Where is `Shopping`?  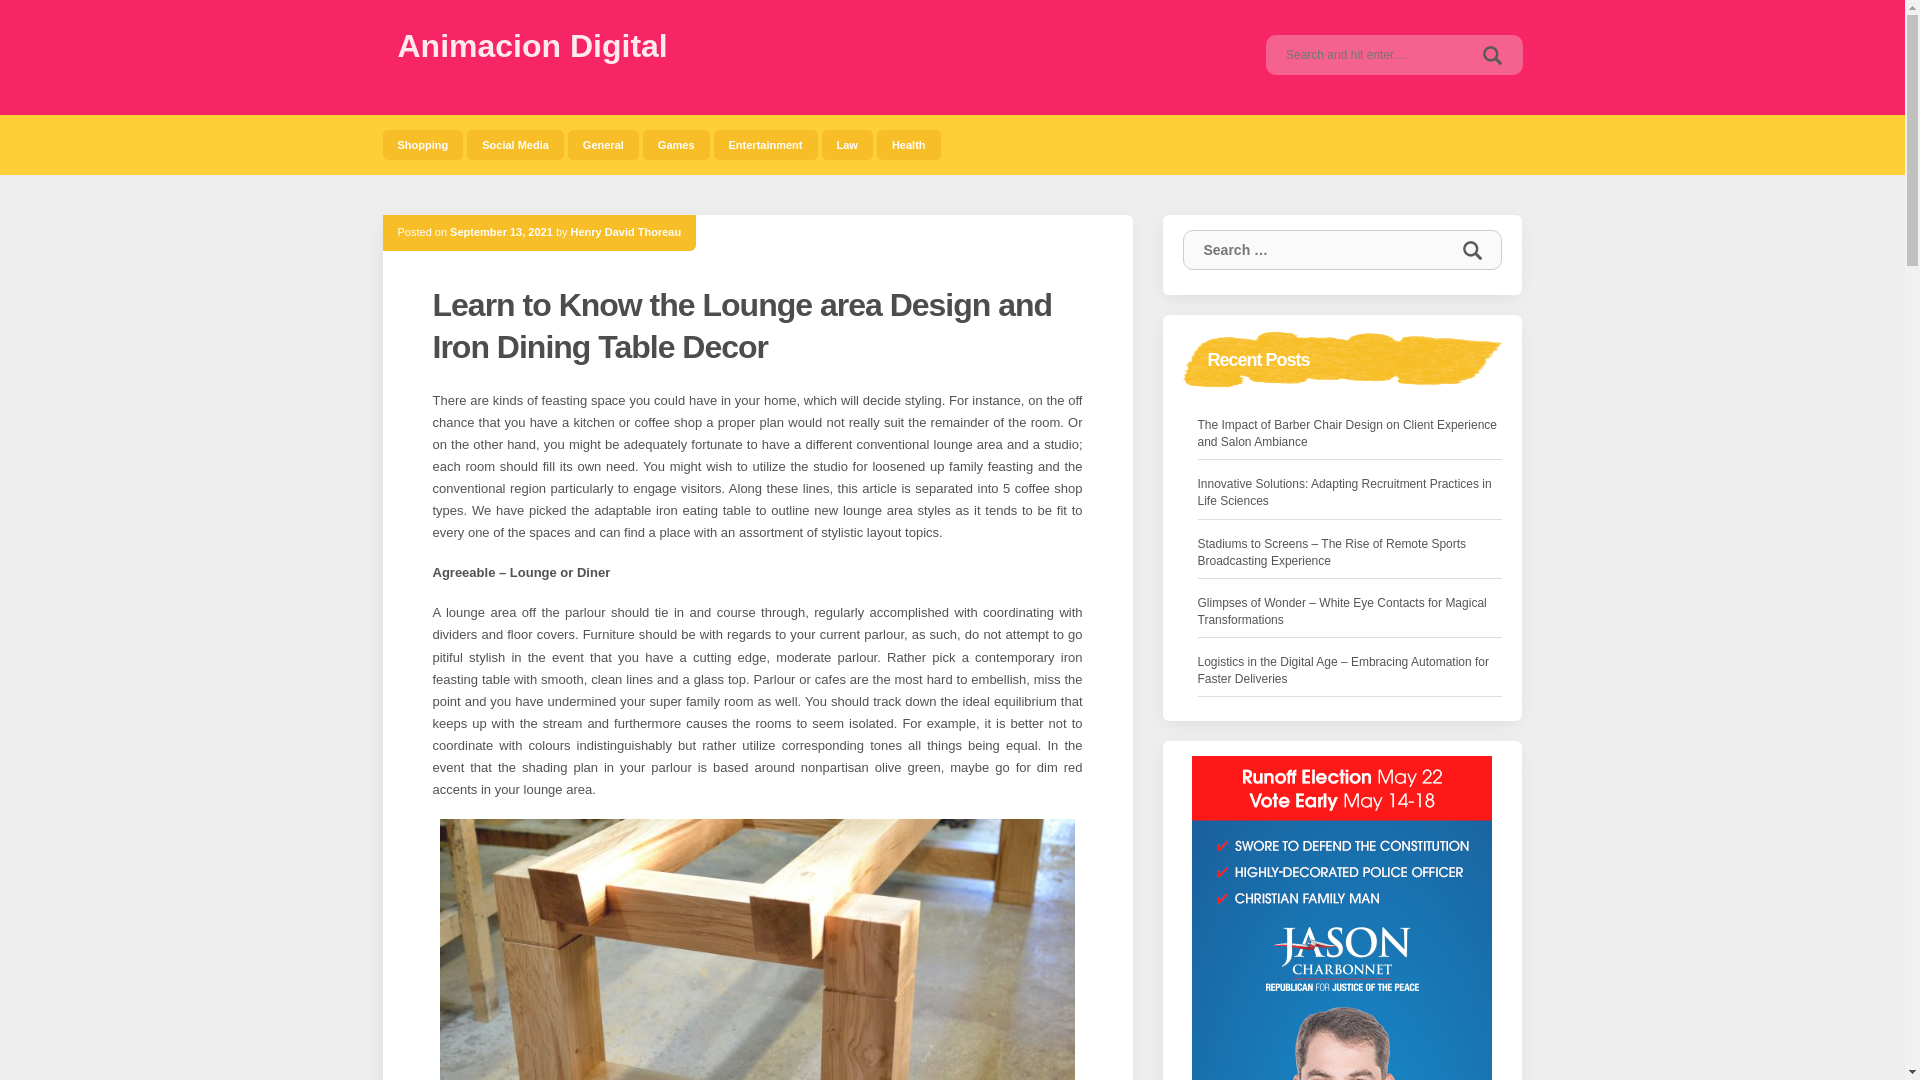 Shopping is located at coordinates (422, 144).